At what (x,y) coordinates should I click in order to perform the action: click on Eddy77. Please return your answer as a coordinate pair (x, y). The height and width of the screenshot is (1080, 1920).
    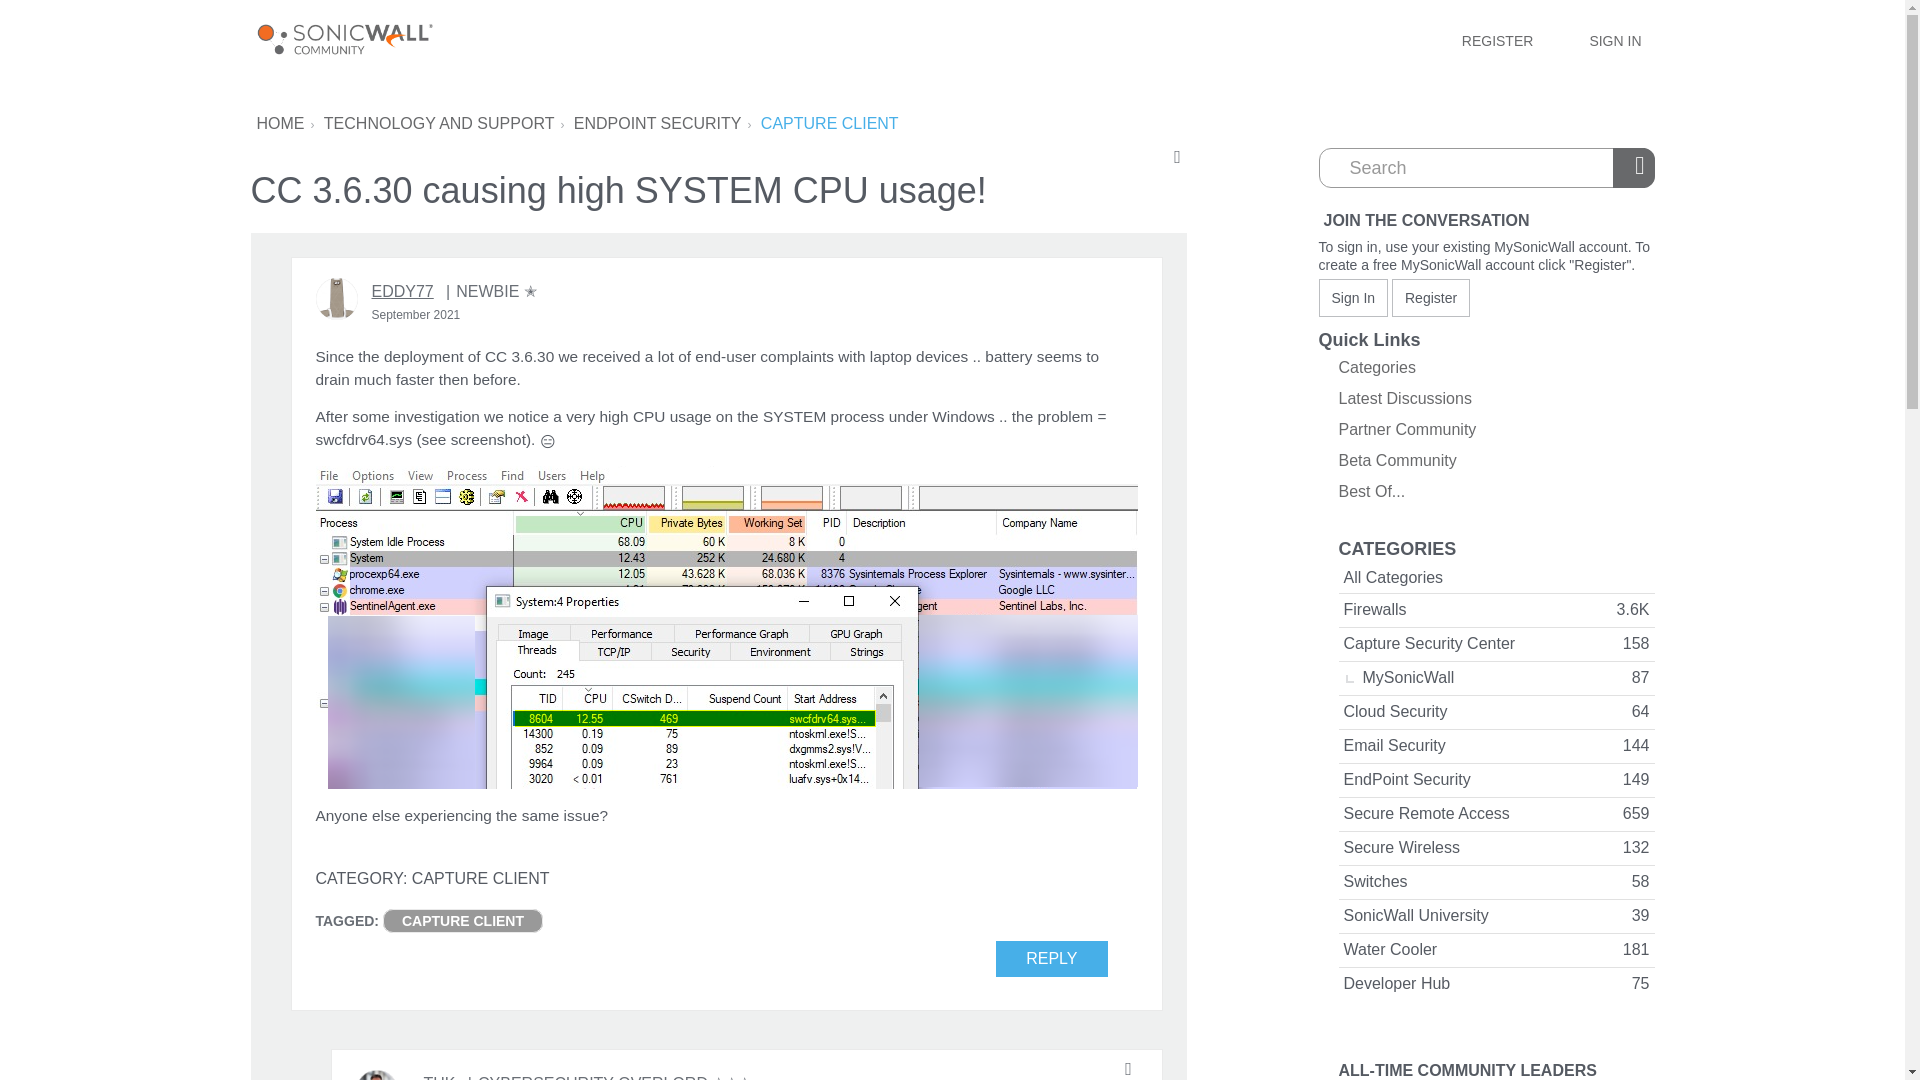
    Looking at the image, I should click on (336, 298).